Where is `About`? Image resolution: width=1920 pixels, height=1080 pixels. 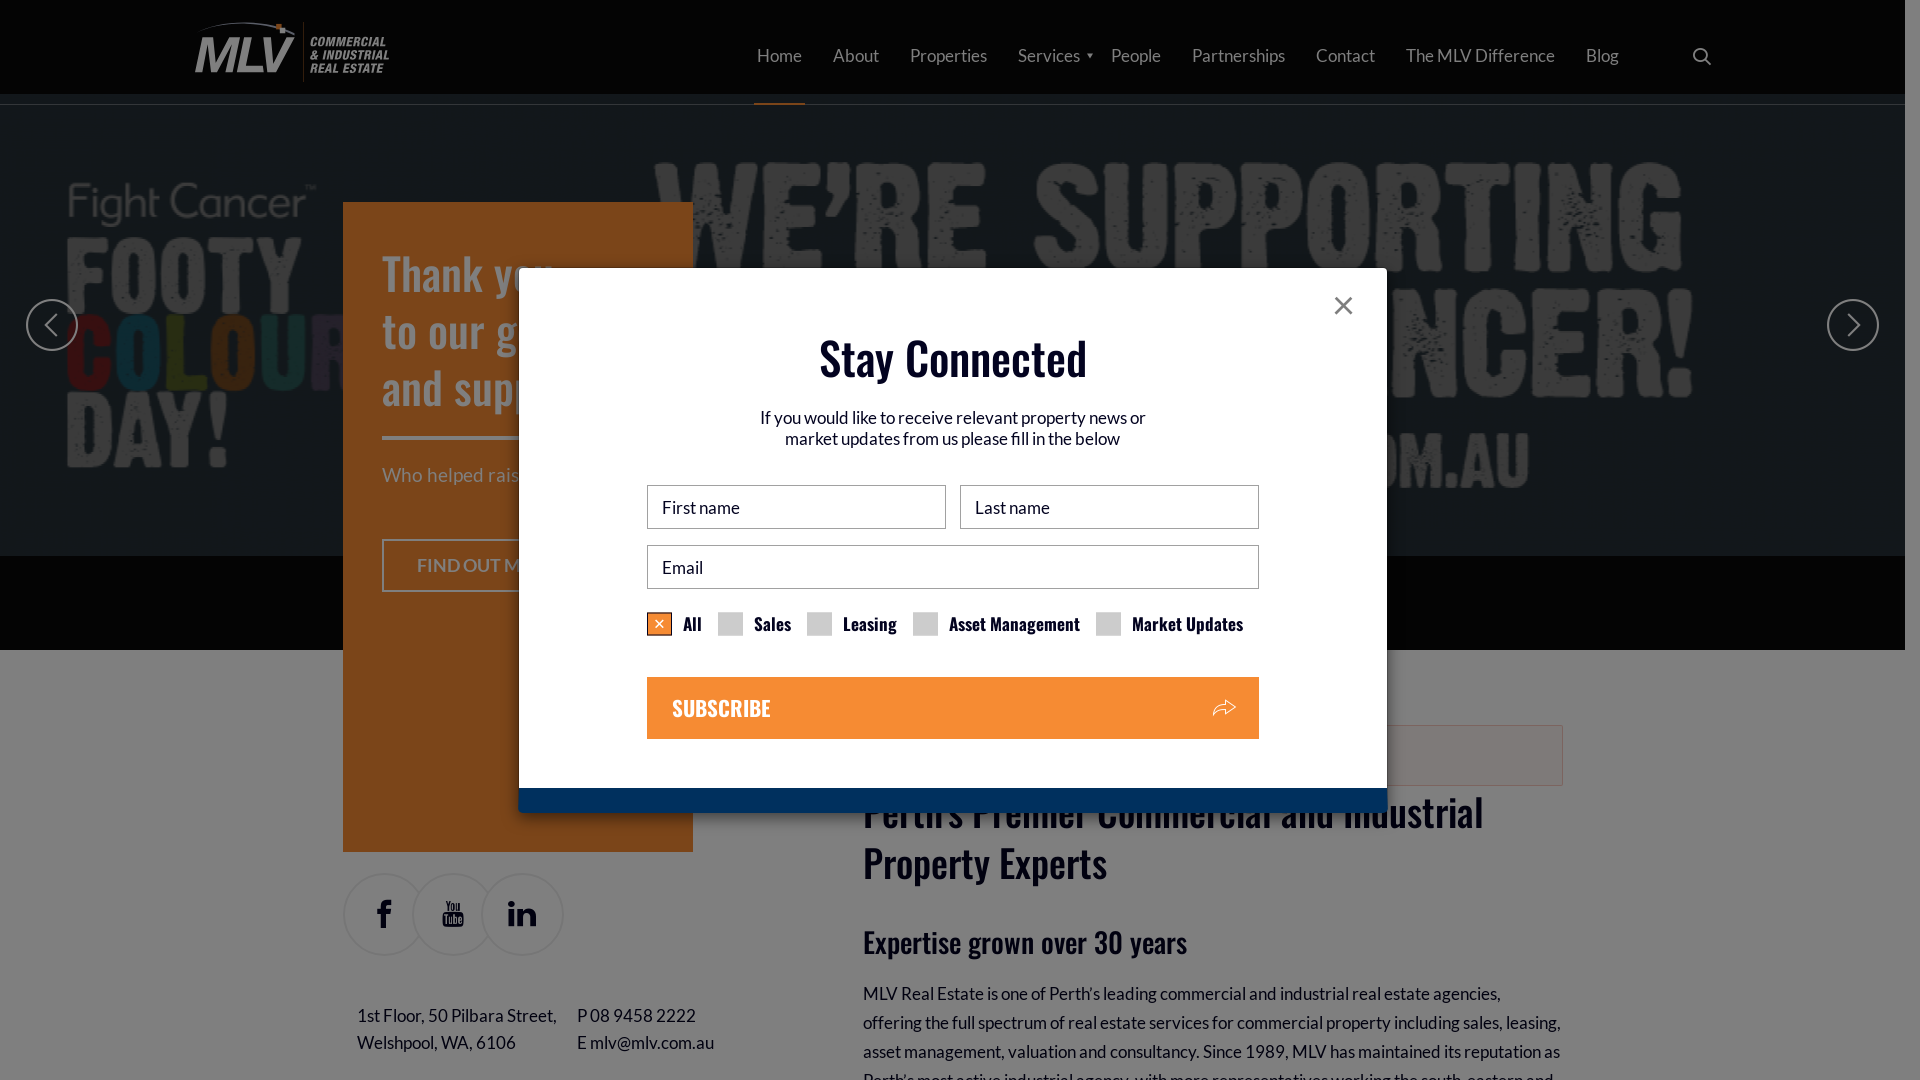 About is located at coordinates (855, 56).